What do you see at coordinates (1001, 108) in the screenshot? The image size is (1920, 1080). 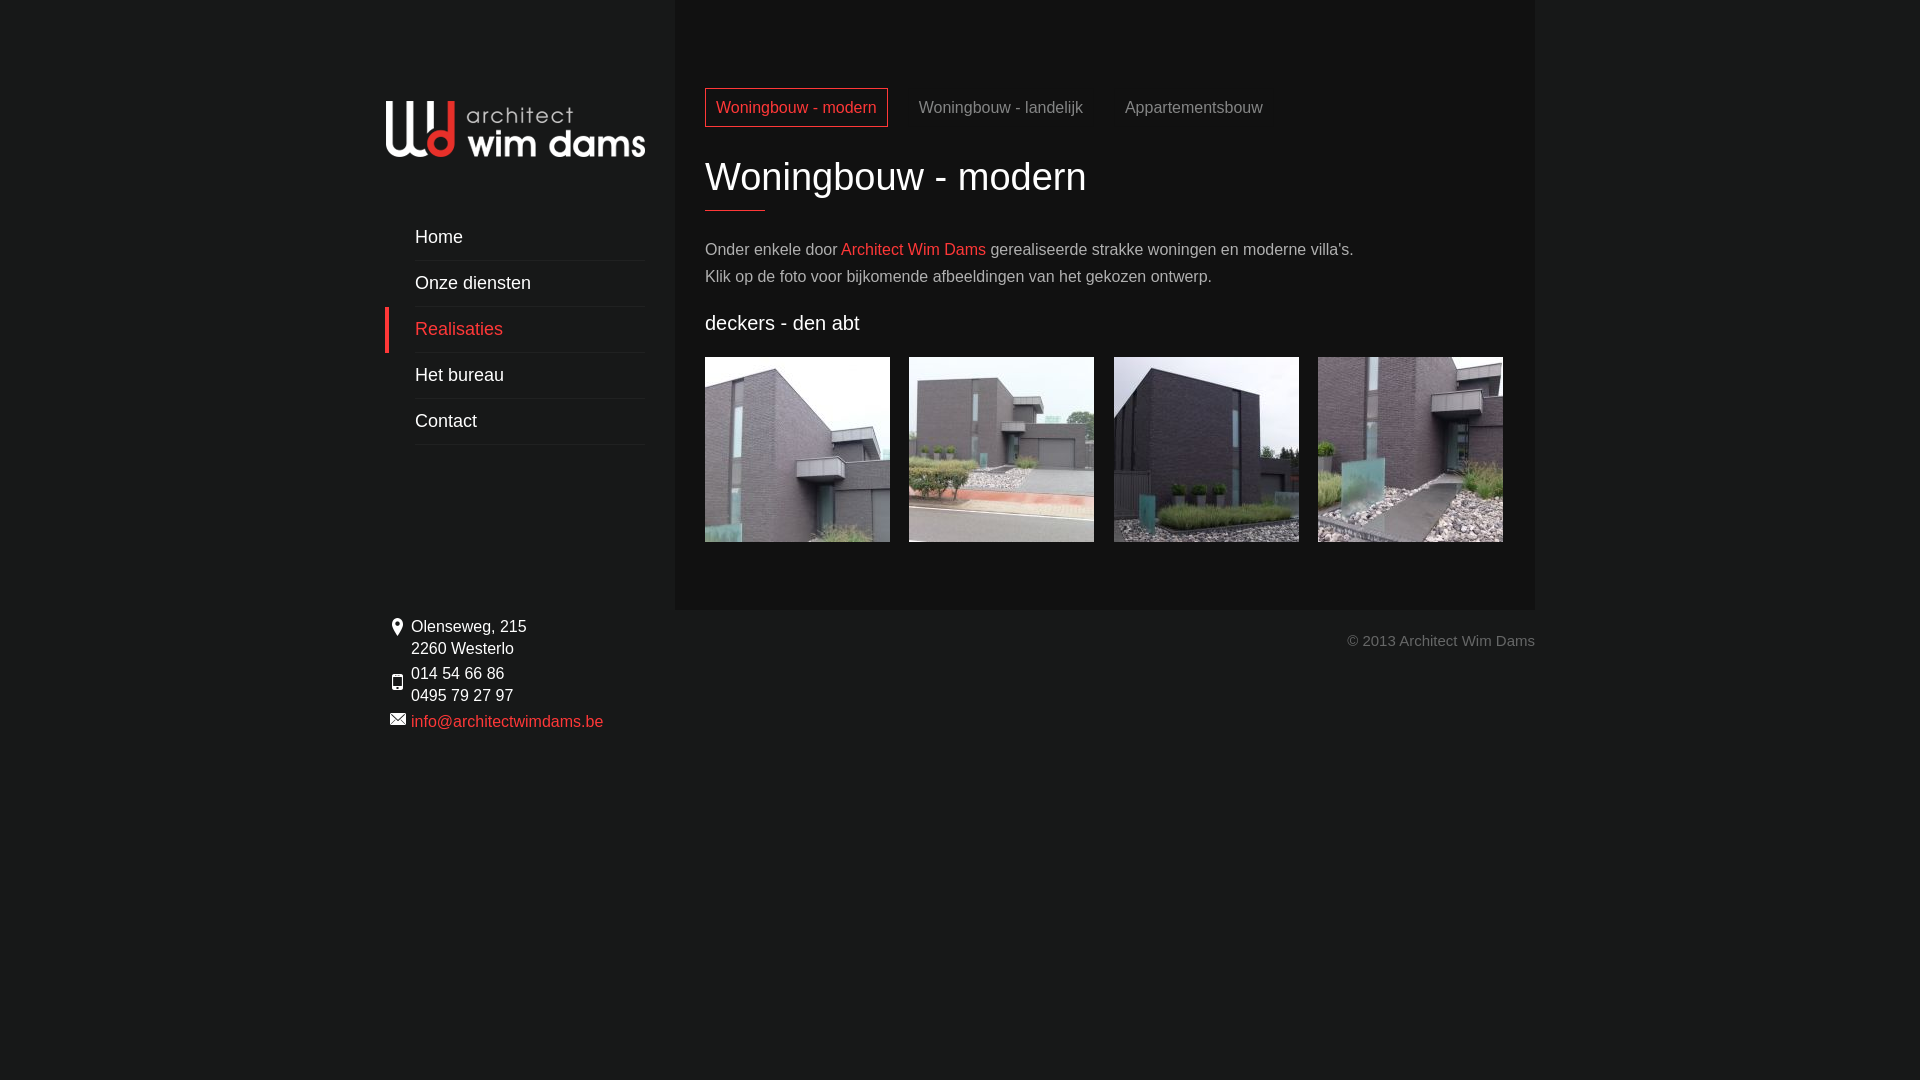 I see `Woningbouw - landelijk` at bounding box center [1001, 108].